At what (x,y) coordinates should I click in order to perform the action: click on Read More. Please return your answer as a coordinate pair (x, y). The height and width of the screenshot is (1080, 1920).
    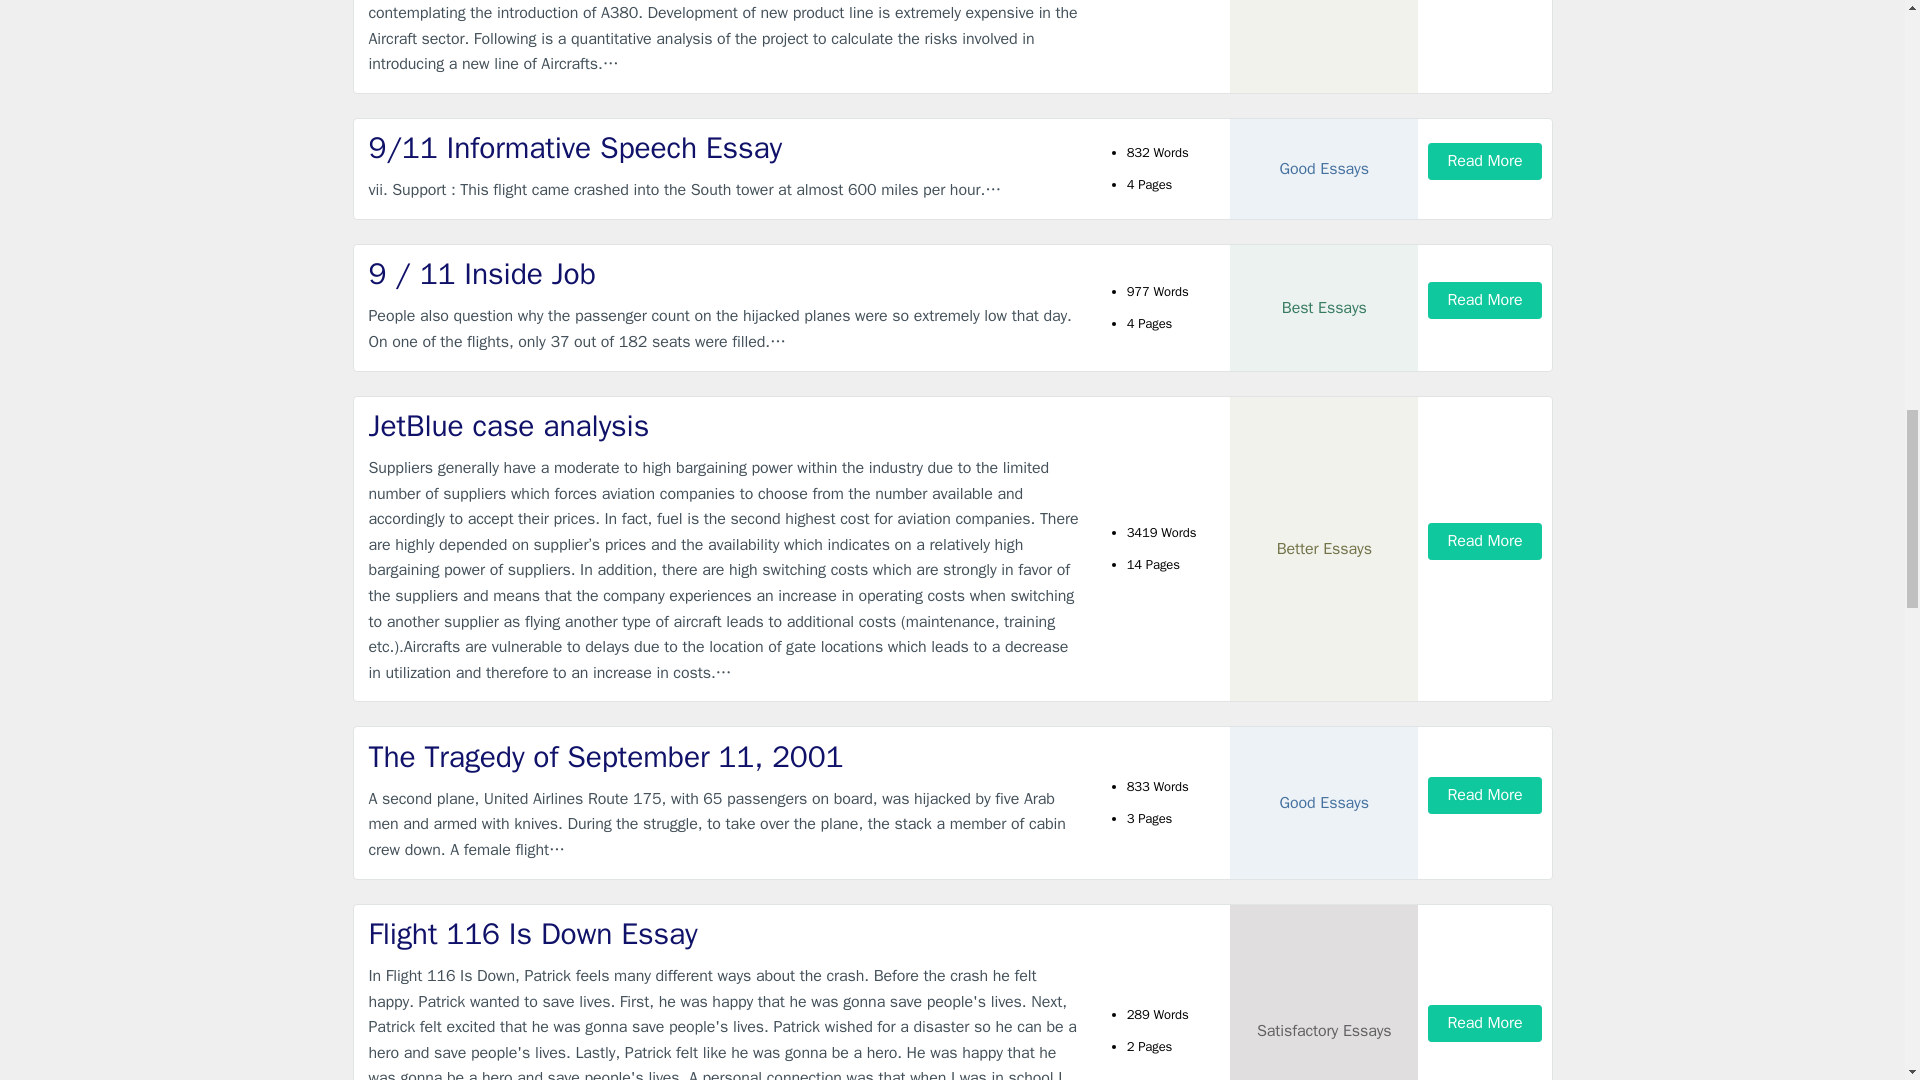
    Looking at the image, I should click on (1484, 795).